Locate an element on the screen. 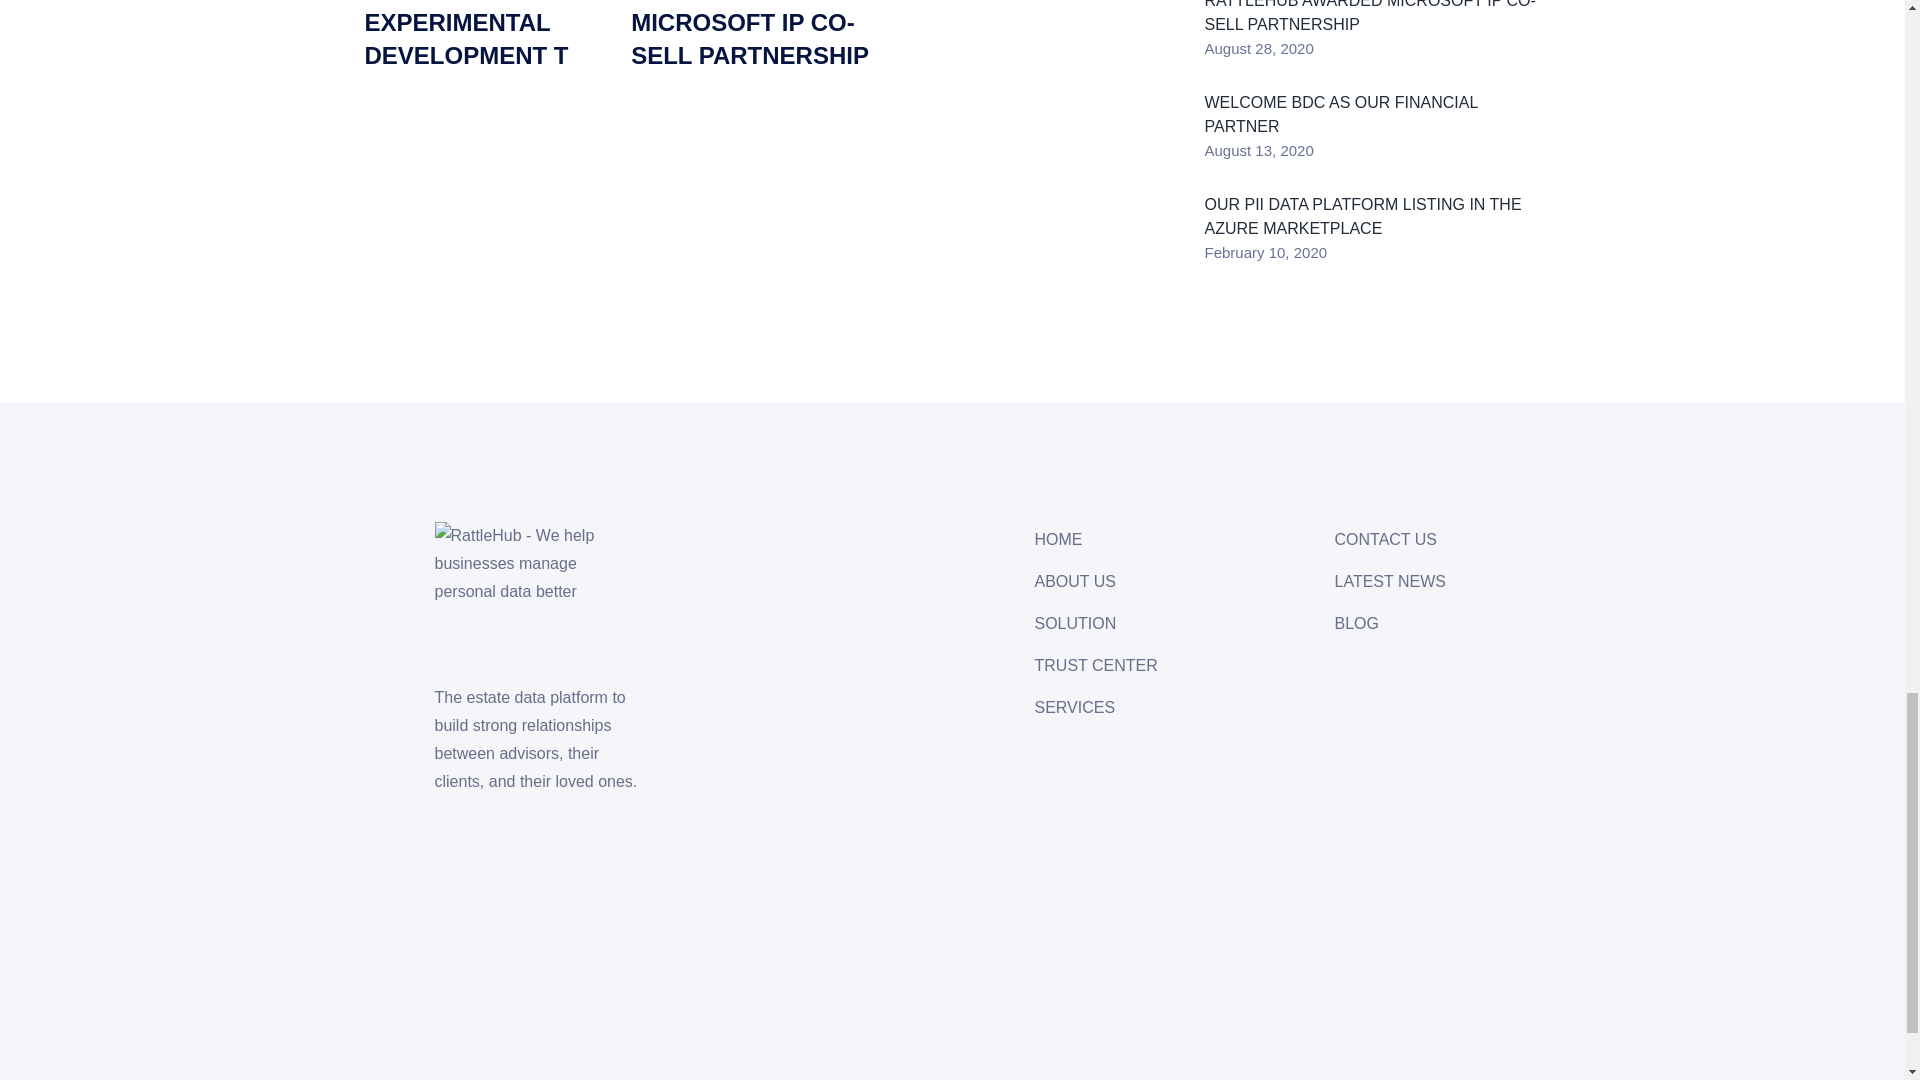 The width and height of the screenshot is (1920, 1080). RATTLEHUB AWARDED MICROSOFT IP CO-SELL PARTNERSHIP is located at coordinates (752, 36).